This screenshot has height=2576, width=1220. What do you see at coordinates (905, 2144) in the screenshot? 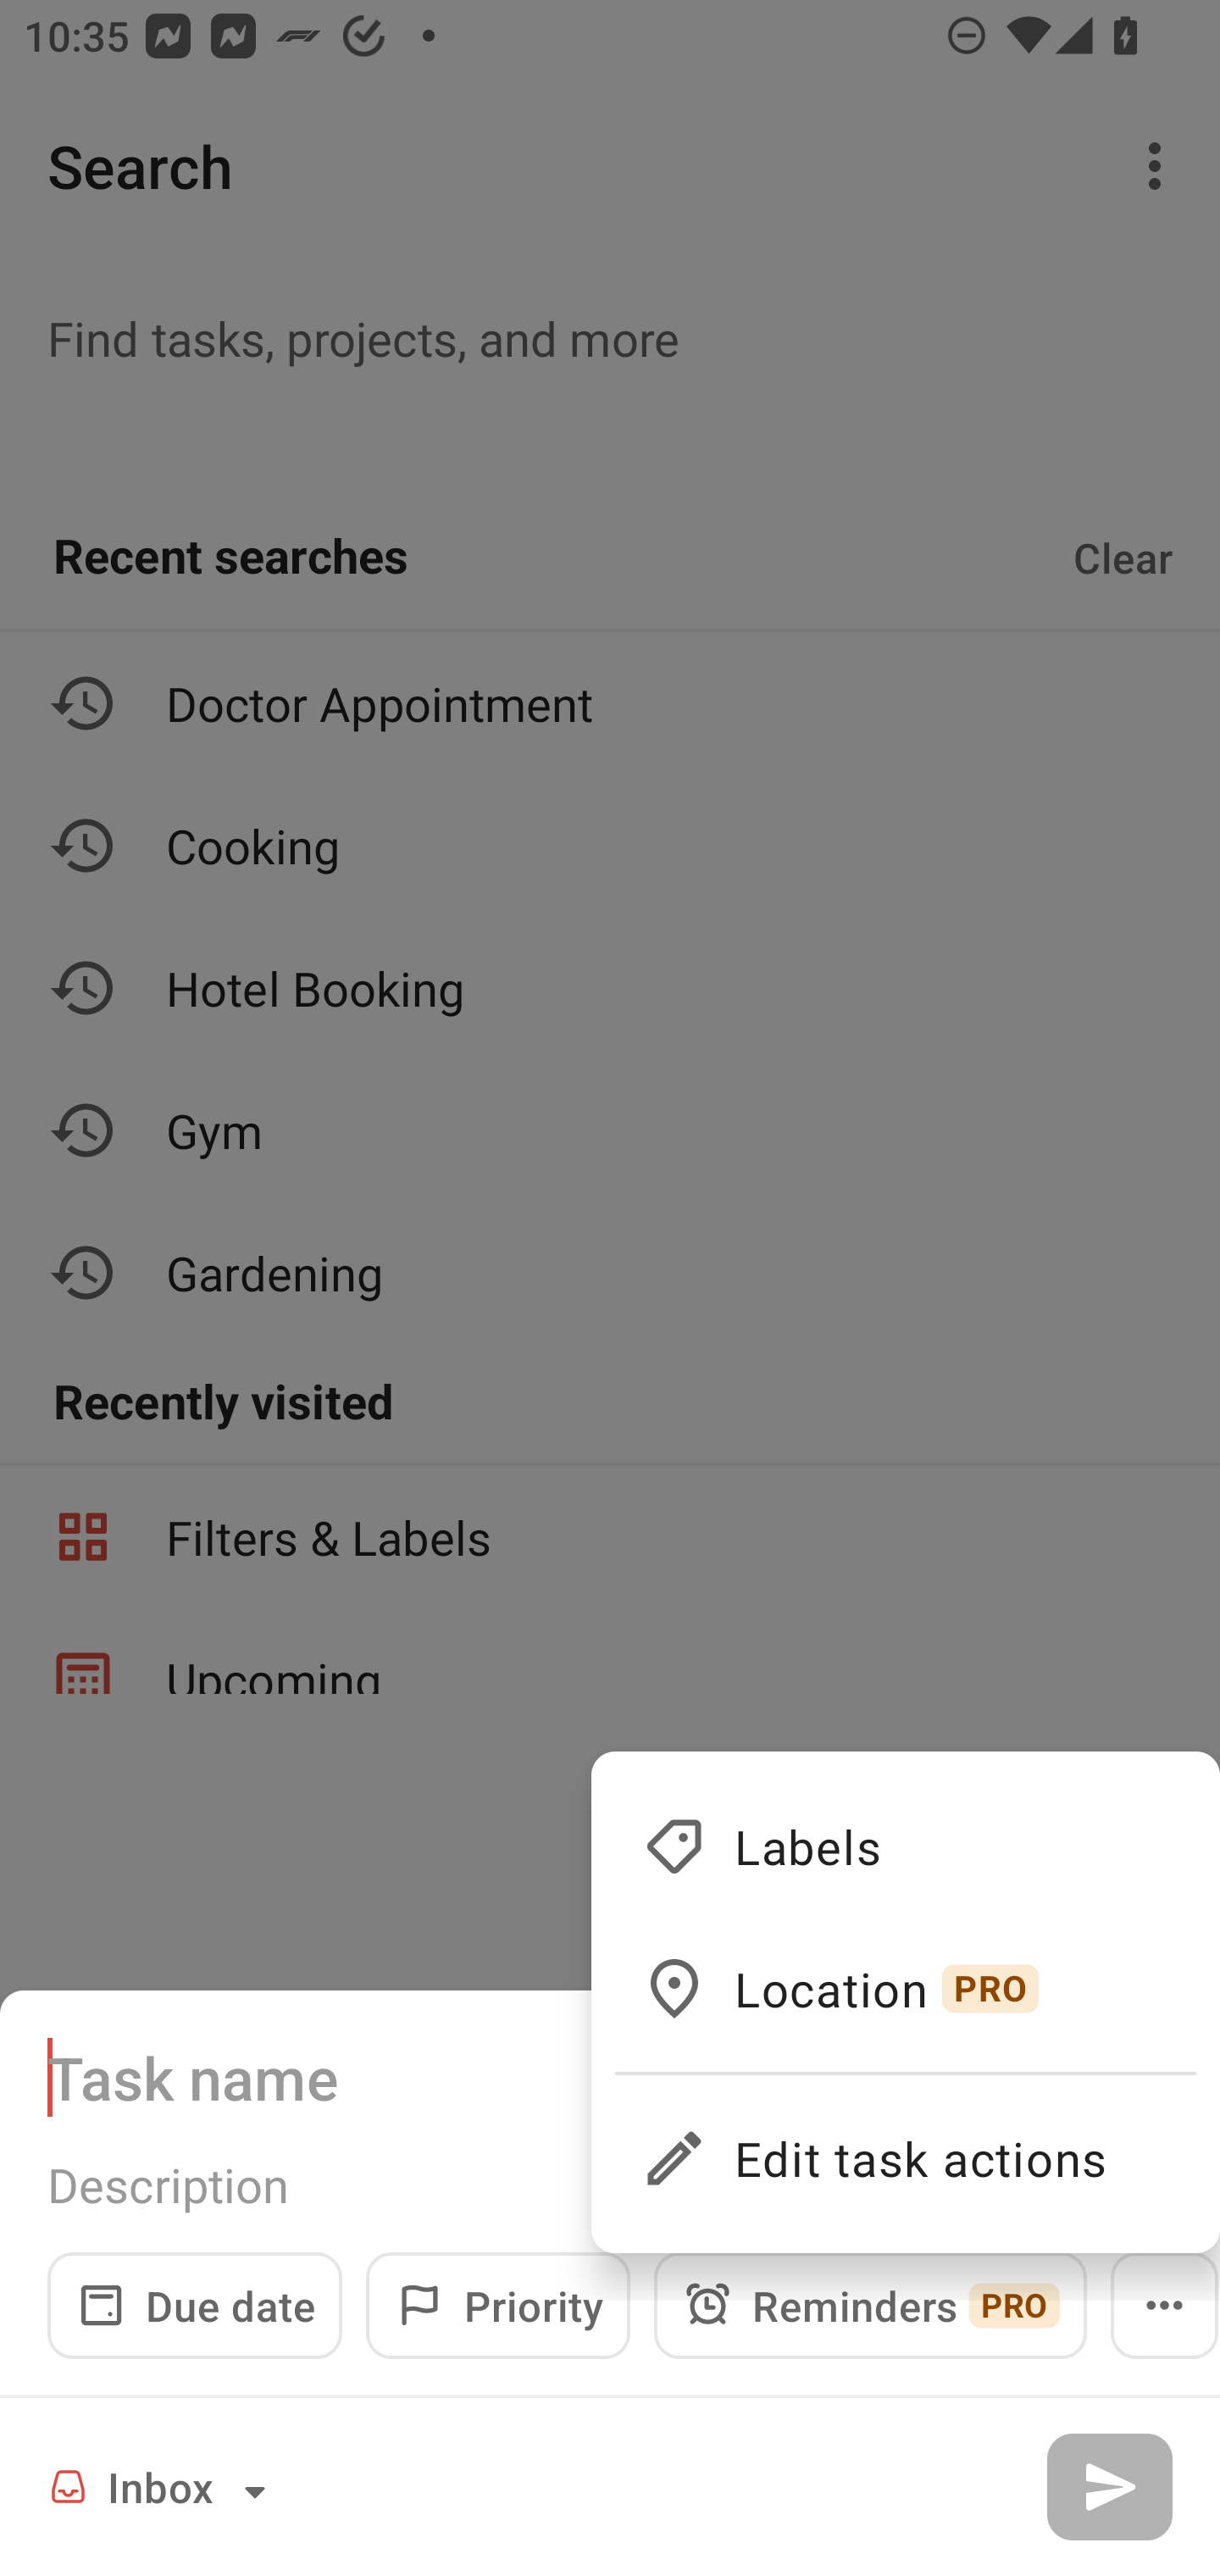
I see `Edit task actions` at bounding box center [905, 2144].